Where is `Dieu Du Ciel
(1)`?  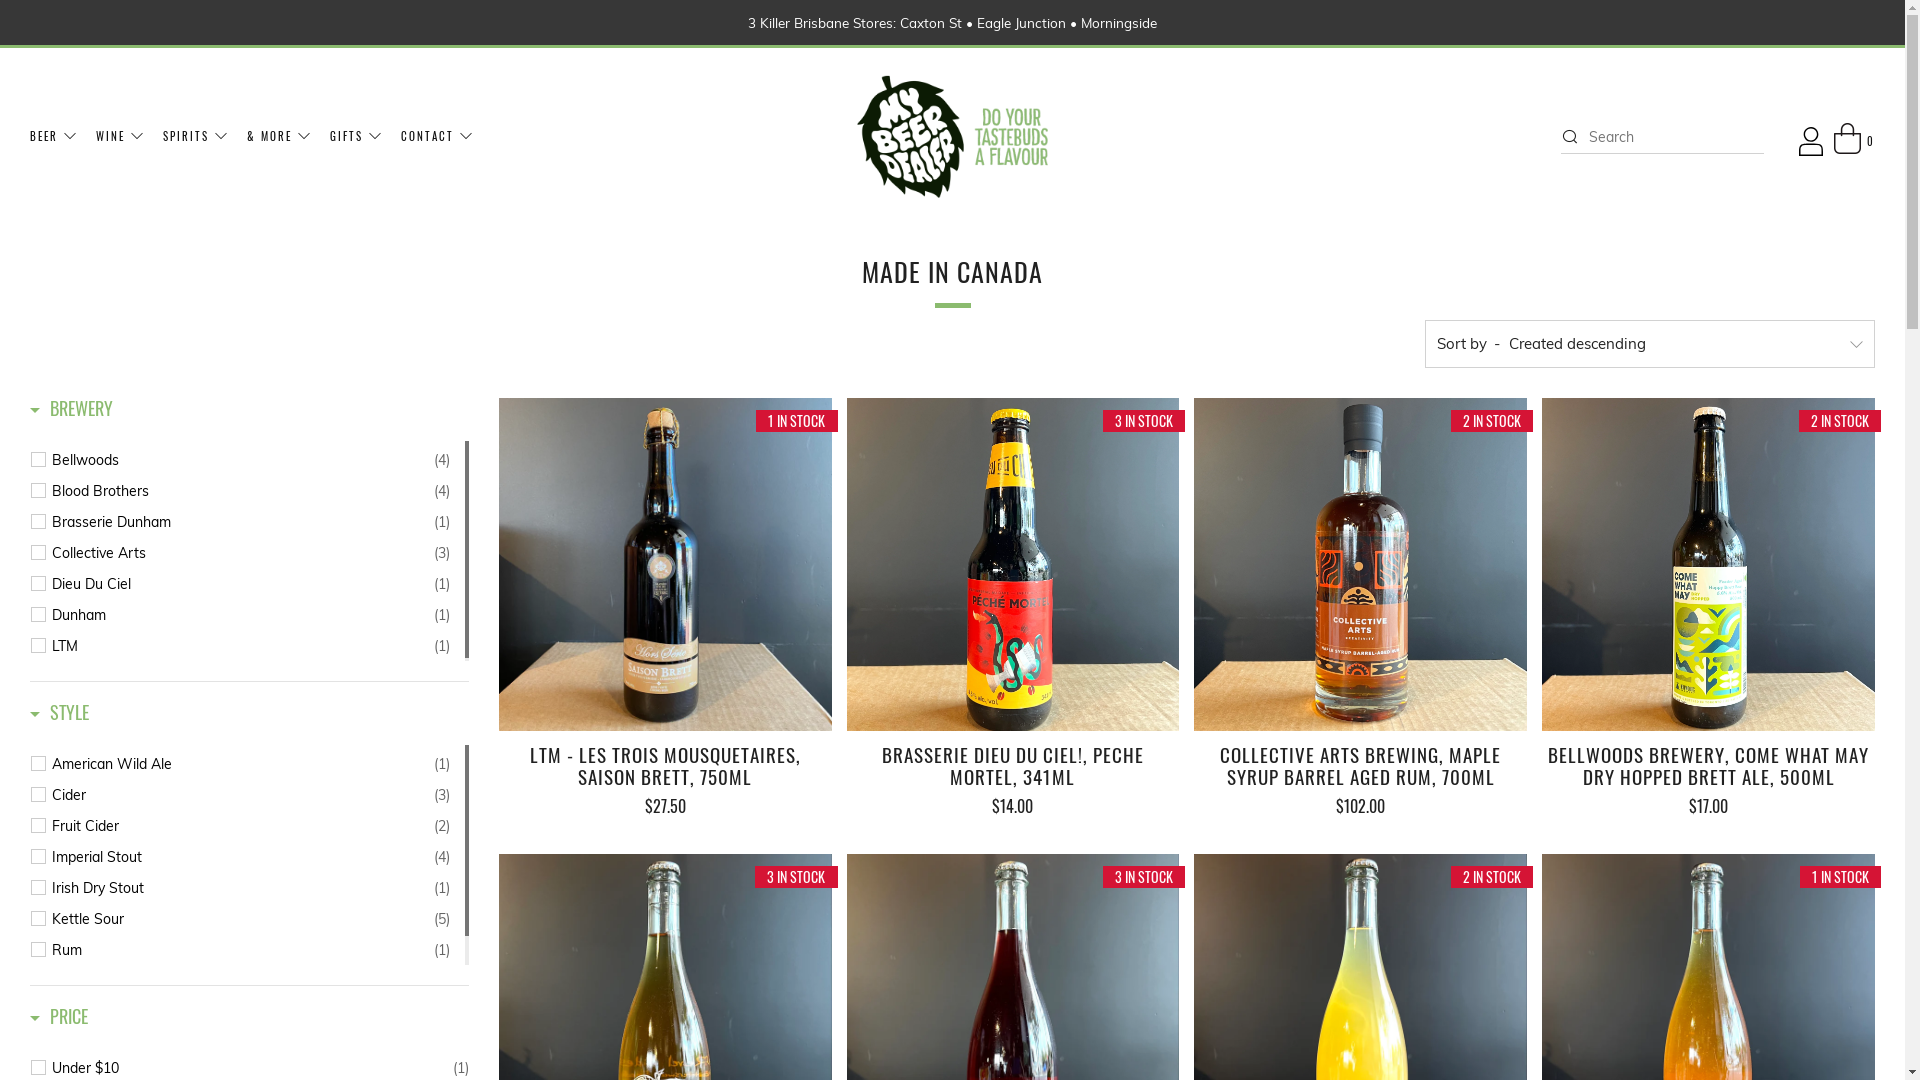 Dieu Du Ciel
(1) is located at coordinates (251, 584).